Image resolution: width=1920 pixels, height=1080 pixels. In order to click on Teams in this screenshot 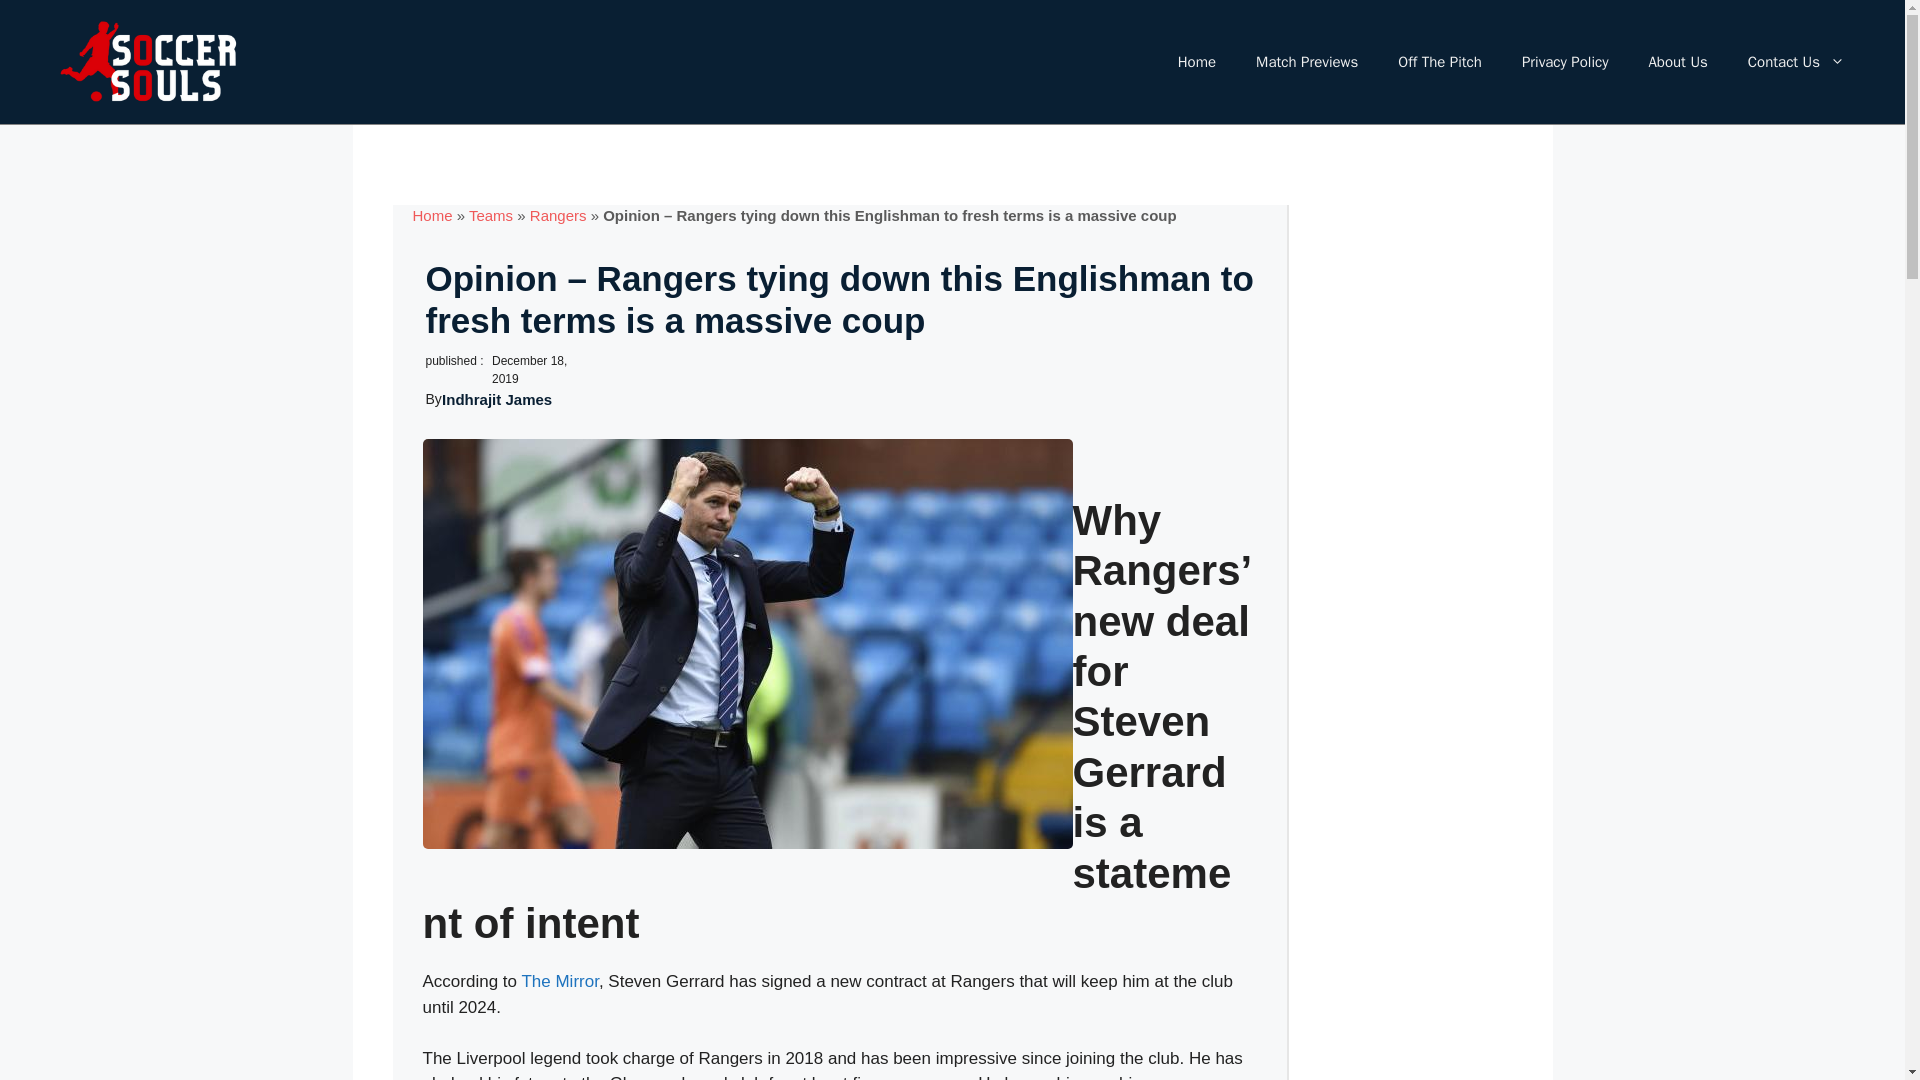, I will do `click(490, 215)`.